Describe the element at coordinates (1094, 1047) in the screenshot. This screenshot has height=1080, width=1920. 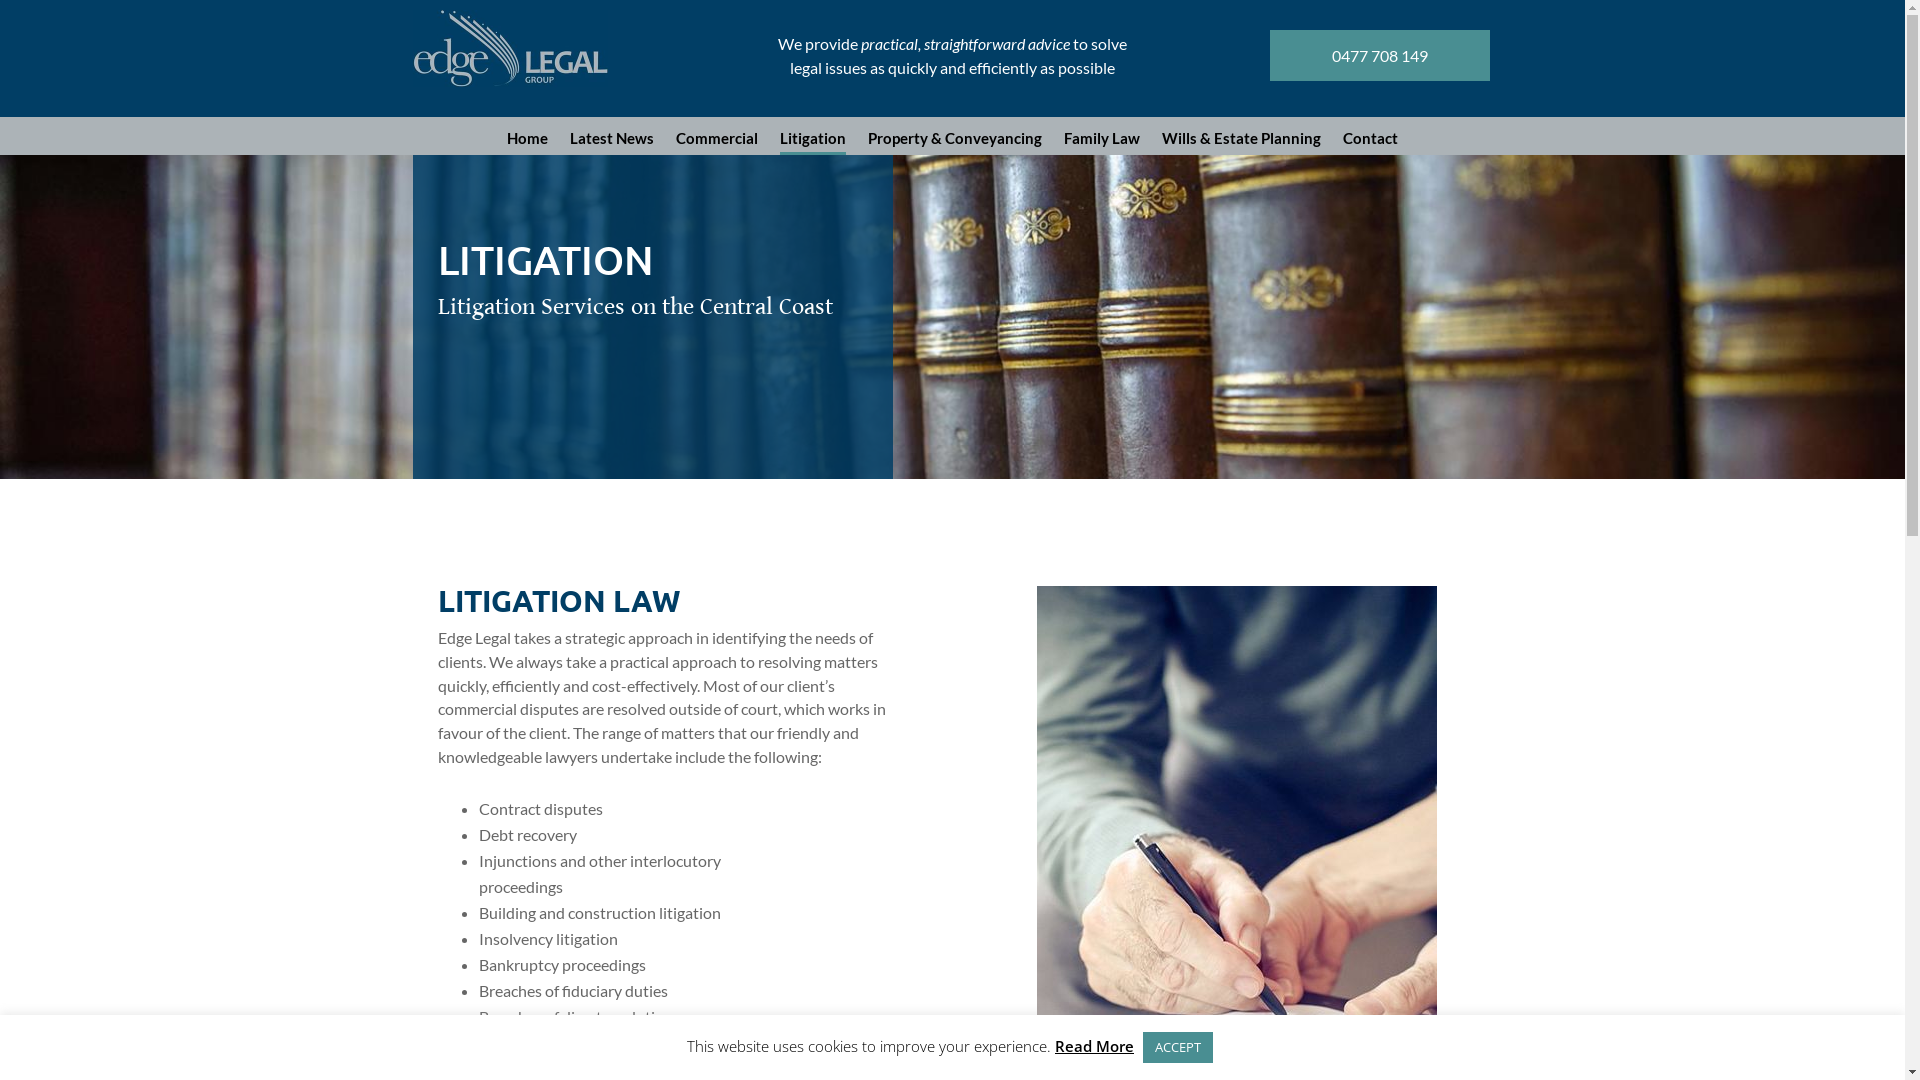
I see `Read More` at that location.